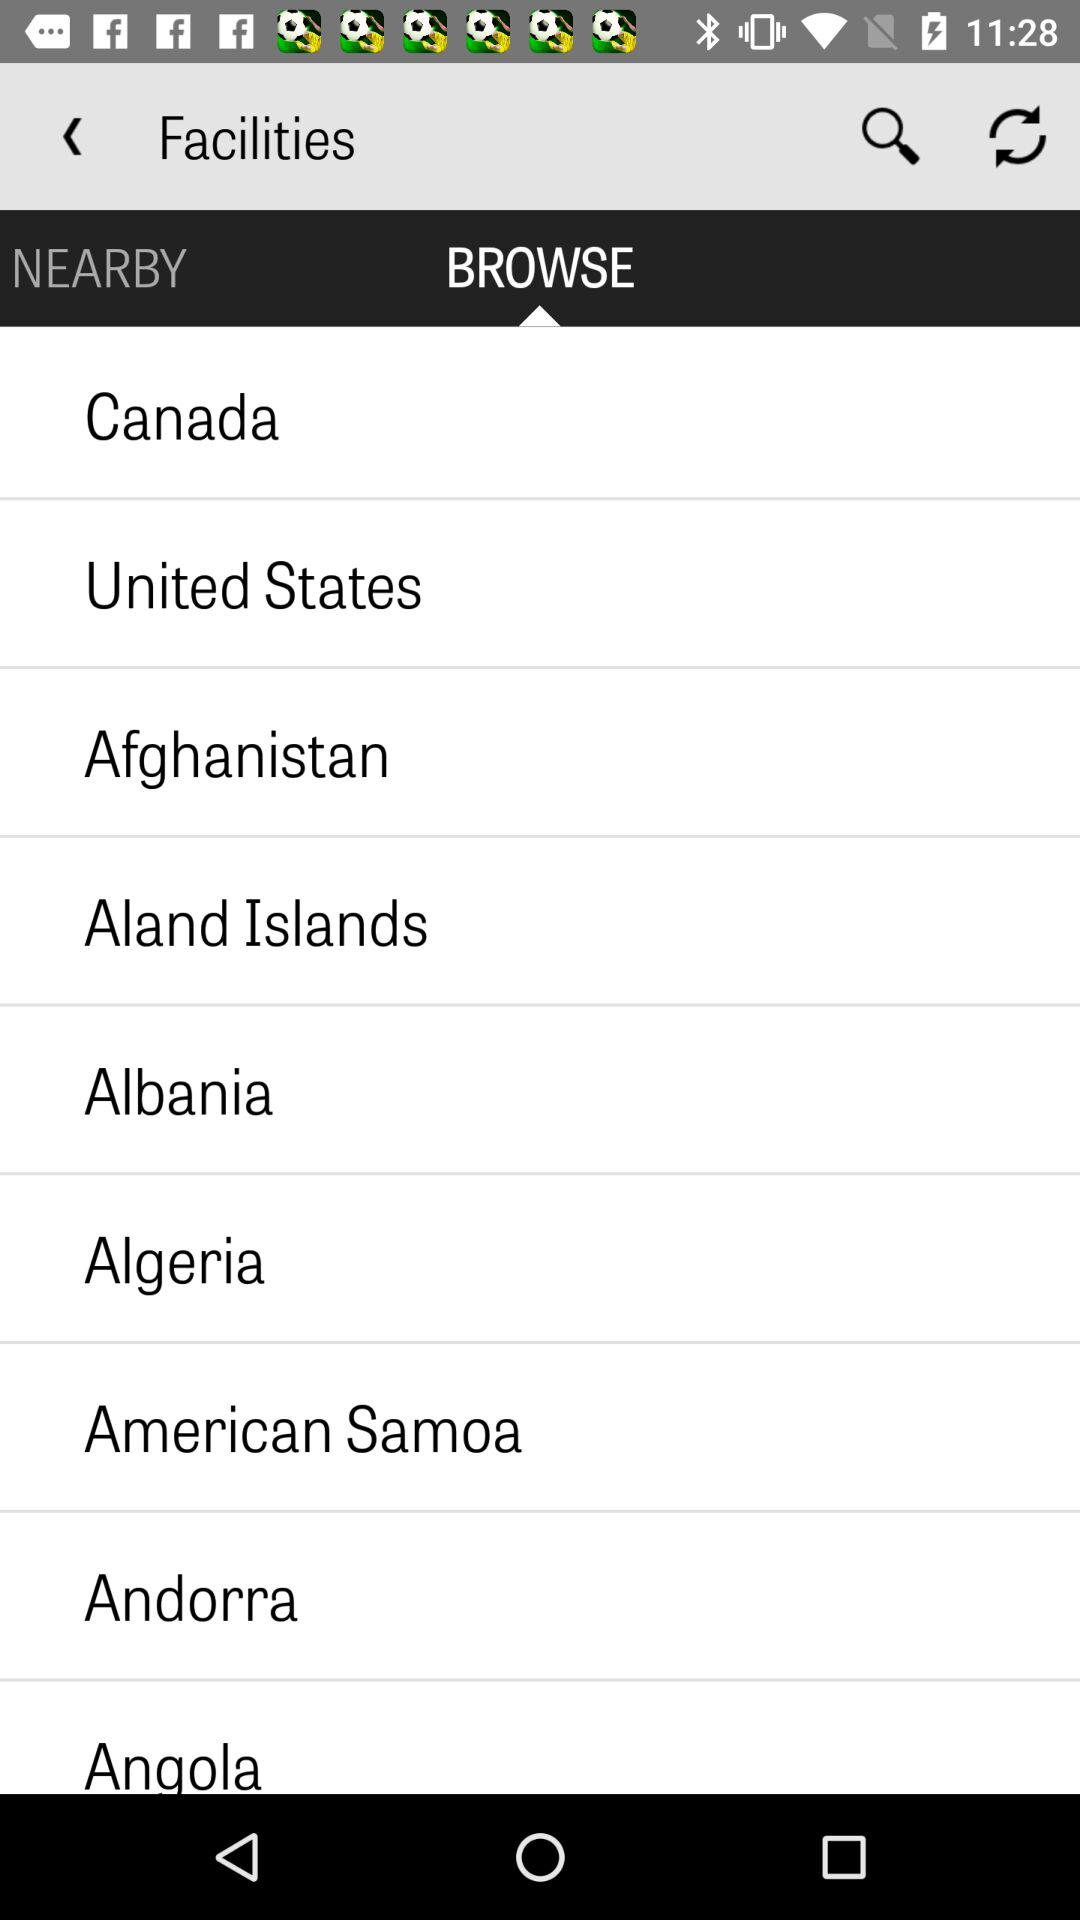 The height and width of the screenshot is (1920, 1080). Describe the element at coordinates (212, 583) in the screenshot. I see `jump to the united states` at that location.